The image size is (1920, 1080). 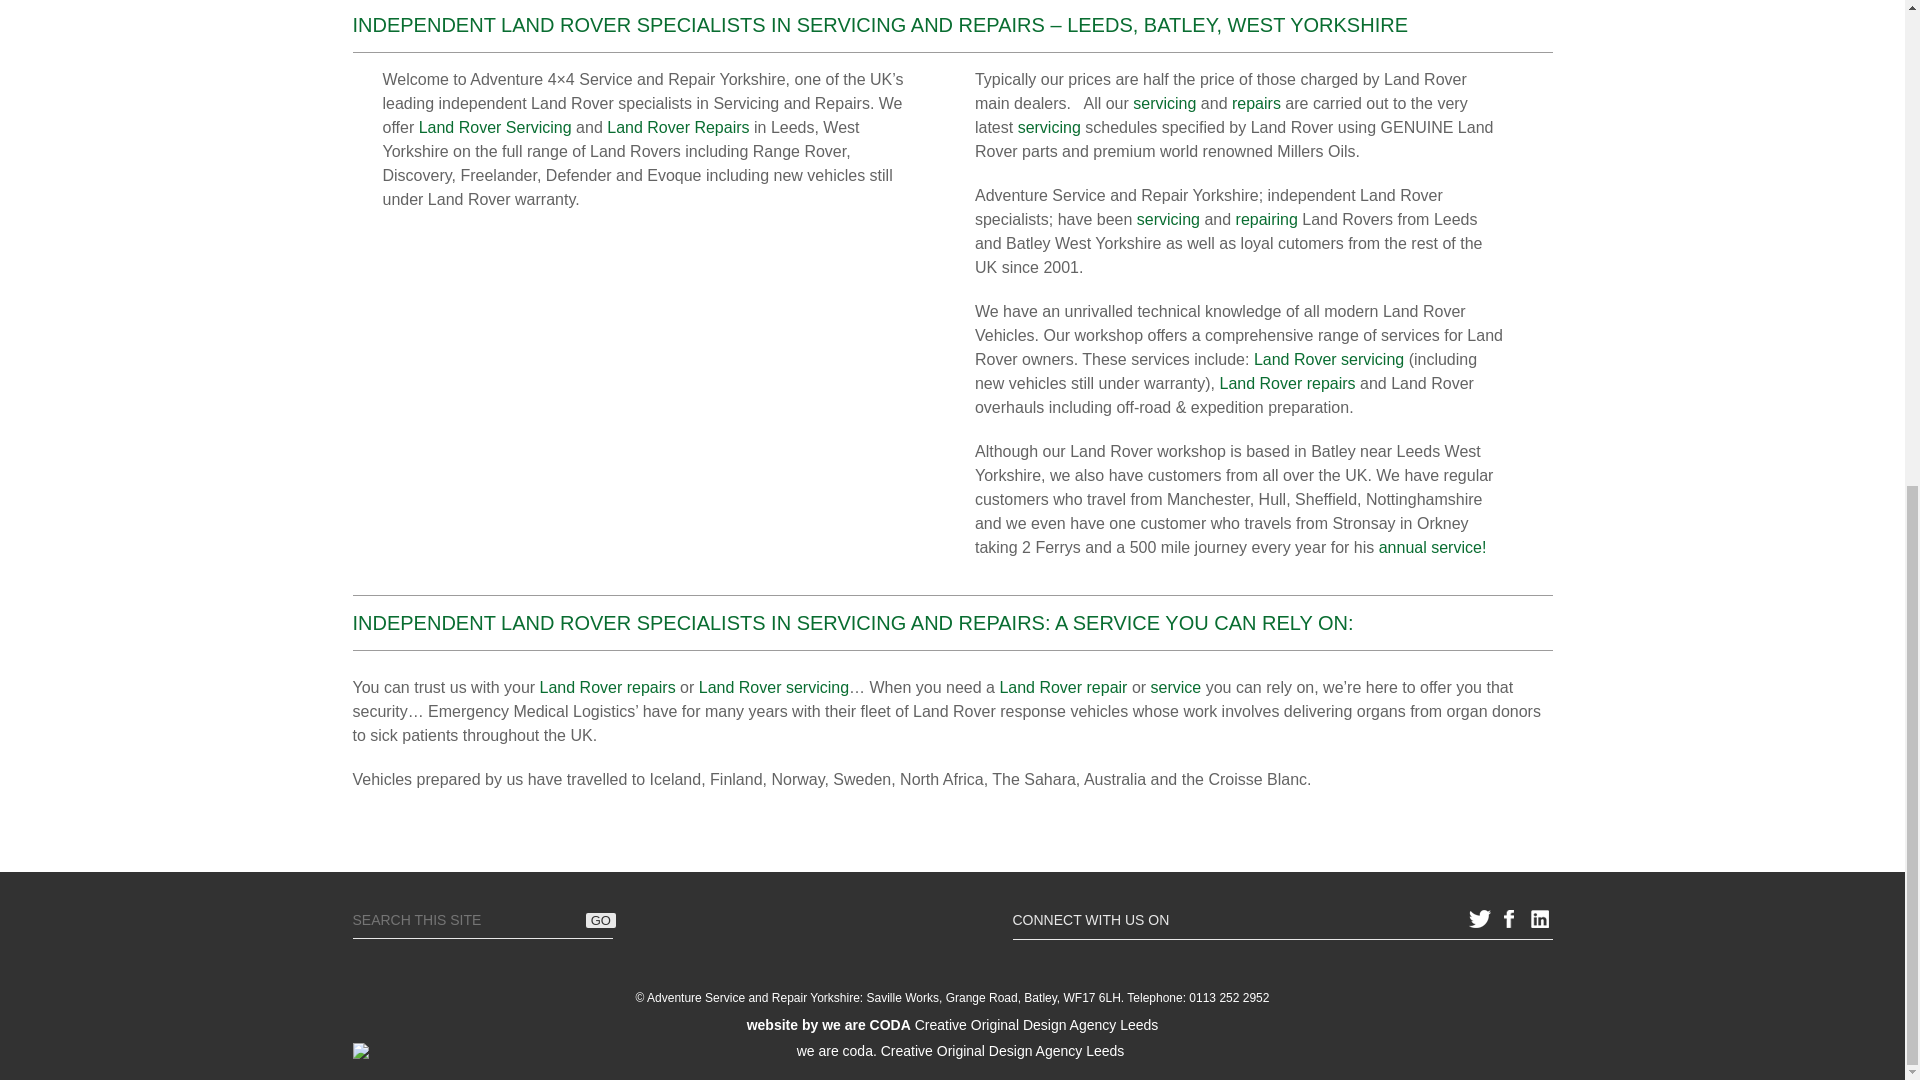 I want to click on Land Rover Servicing, so click(x=495, y=127).